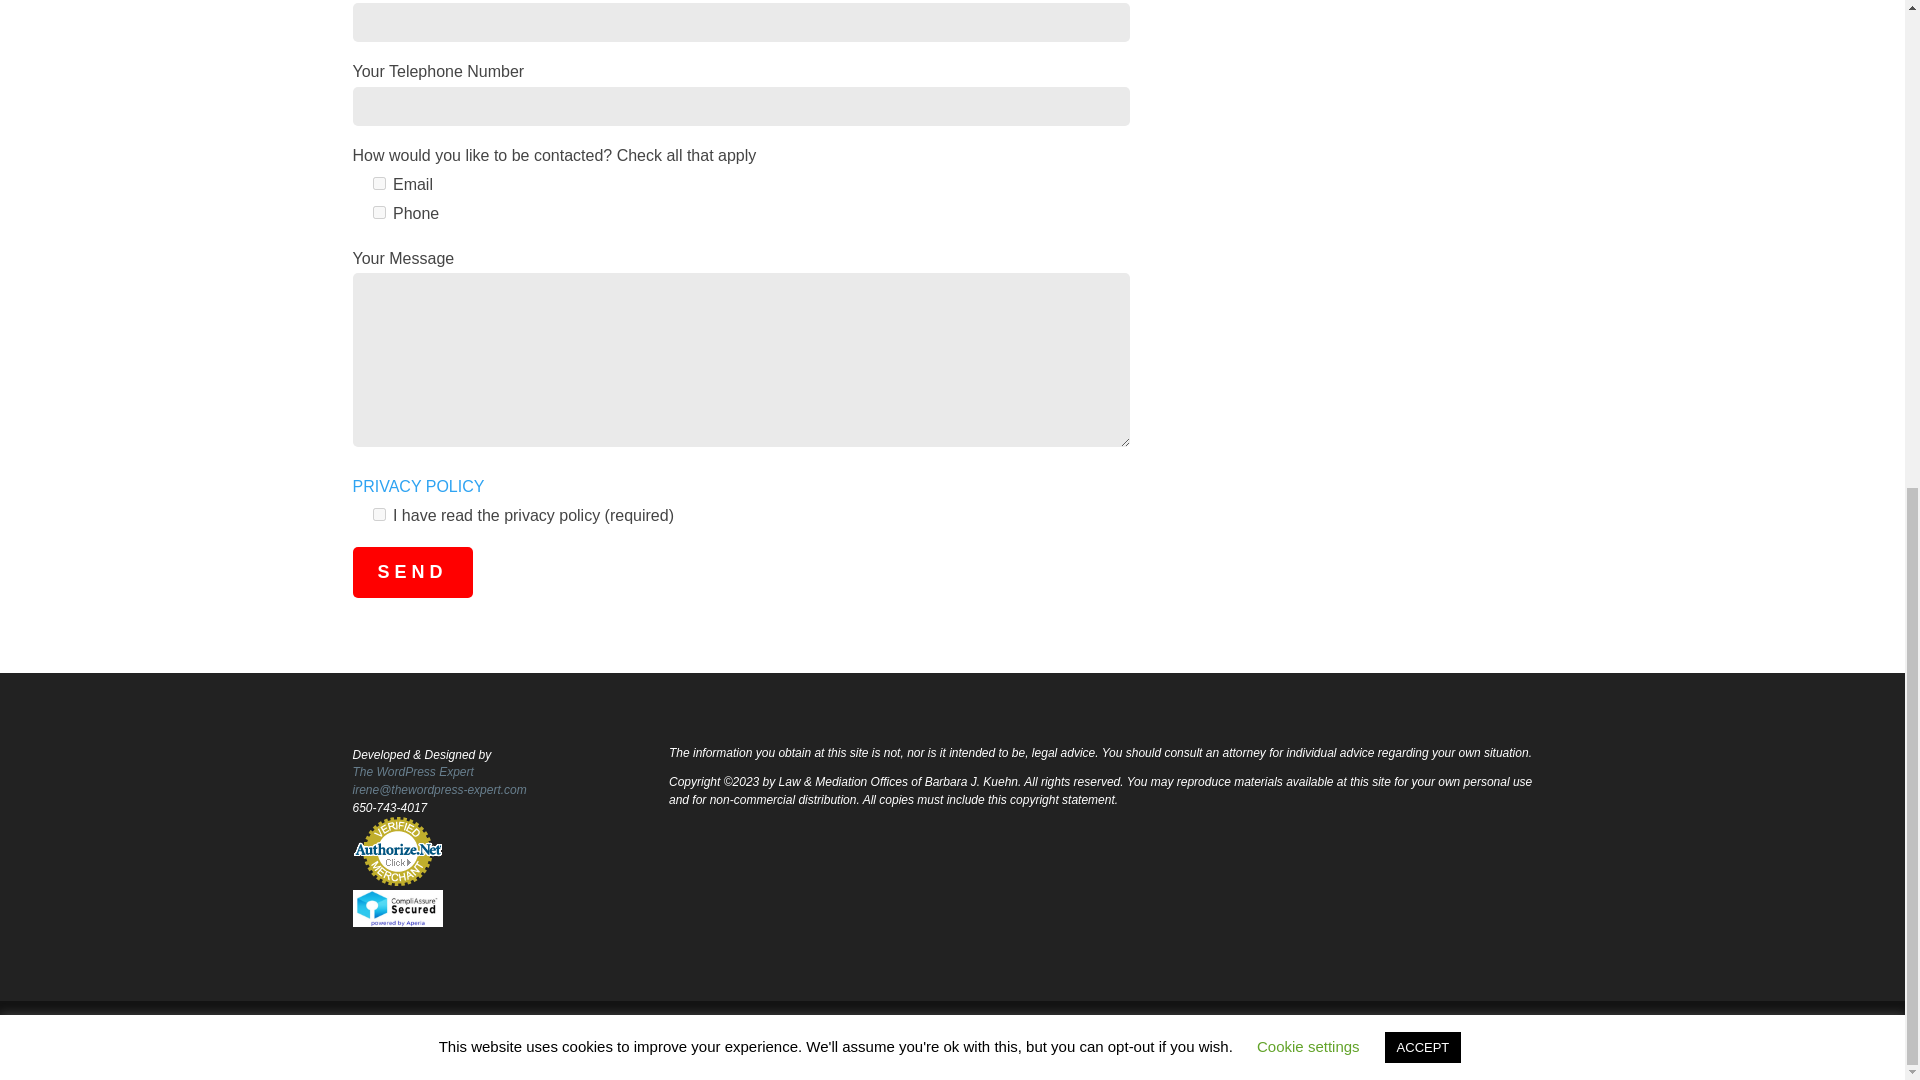 The width and height of the screenshot is (1920, 1080). Describe the element at coordinates (1422, 161) in the screenshot. I see `ACCEPT` at that location.